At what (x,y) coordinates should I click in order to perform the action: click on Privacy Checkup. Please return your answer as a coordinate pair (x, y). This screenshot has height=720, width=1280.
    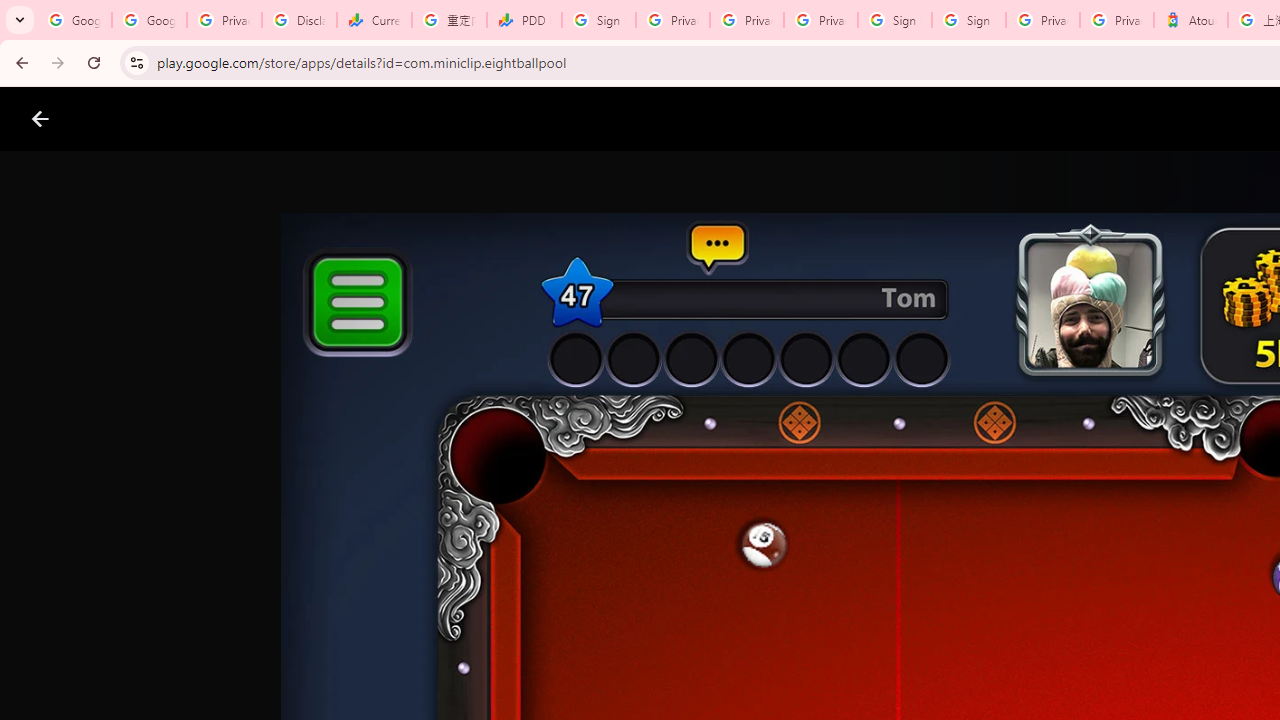
    Looking at the image, I should click on (820, 20).